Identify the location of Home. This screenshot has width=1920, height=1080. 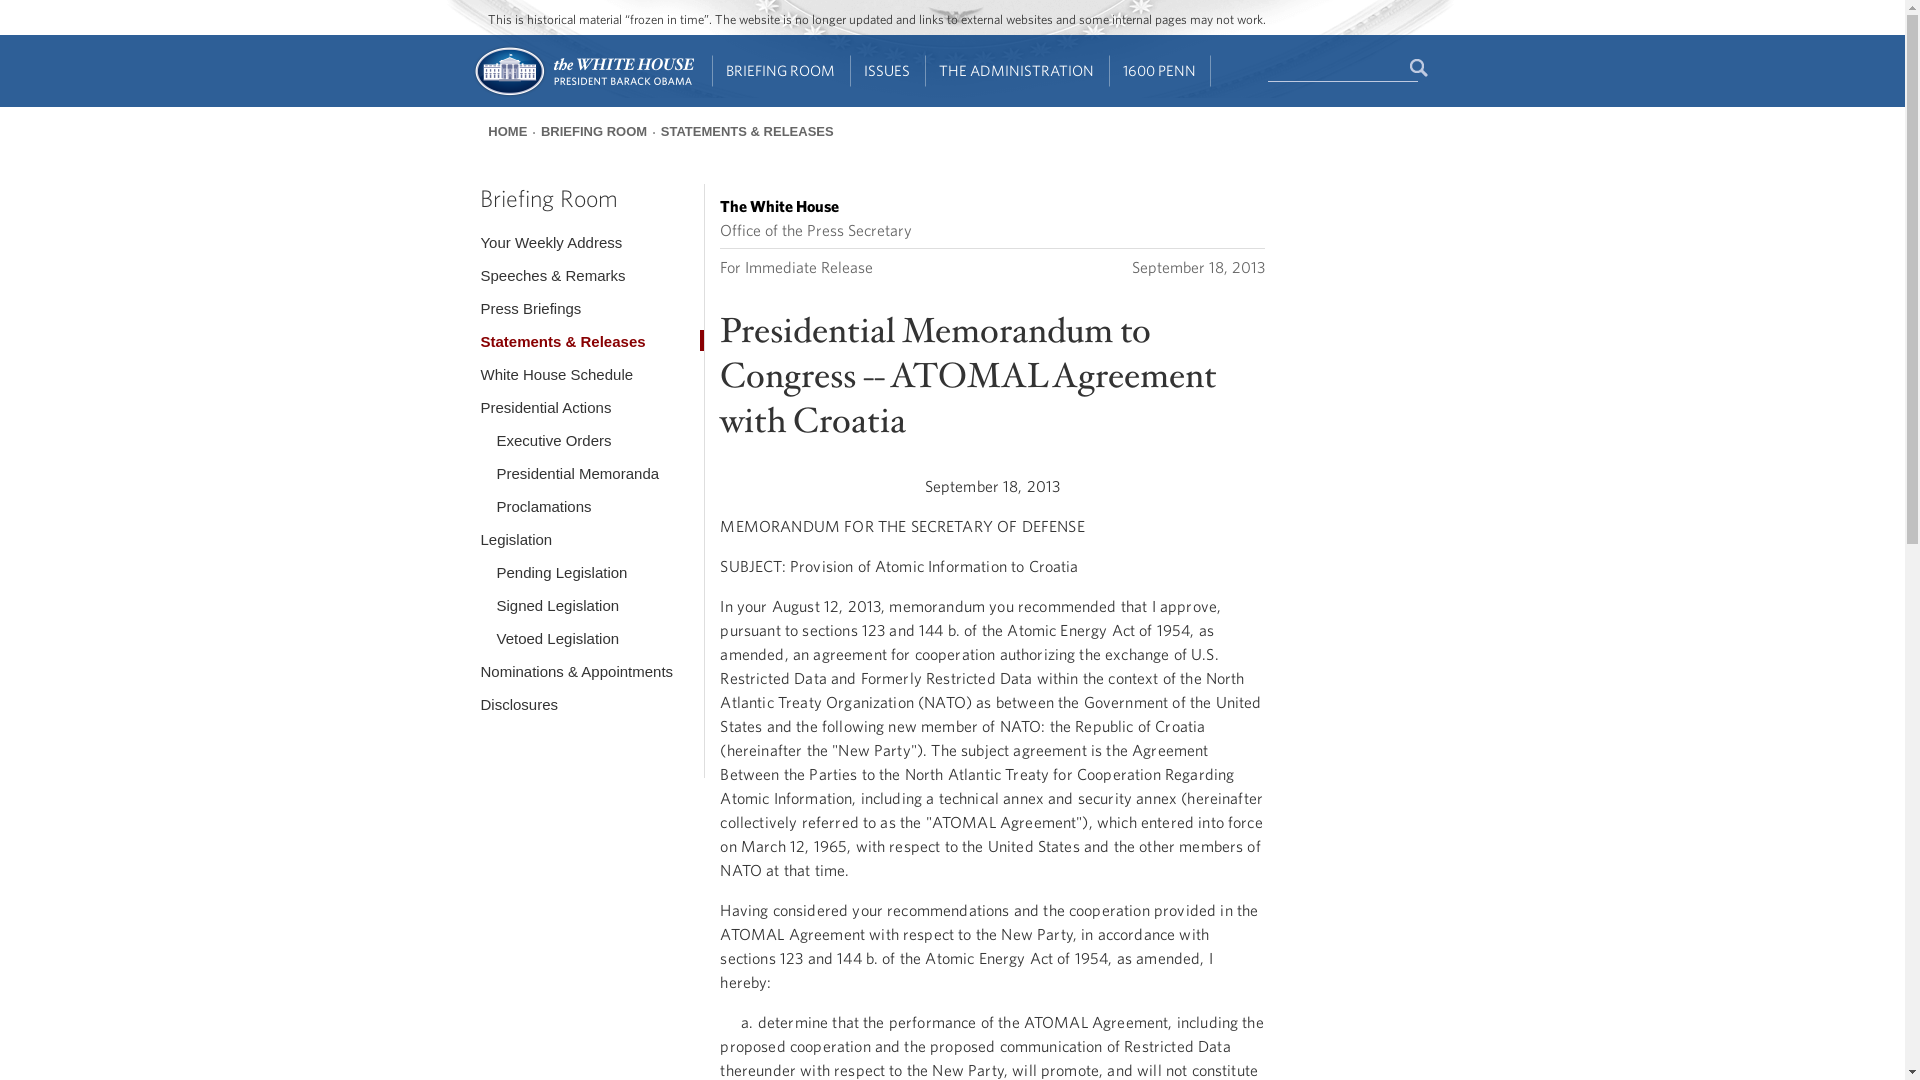
(582, 94).